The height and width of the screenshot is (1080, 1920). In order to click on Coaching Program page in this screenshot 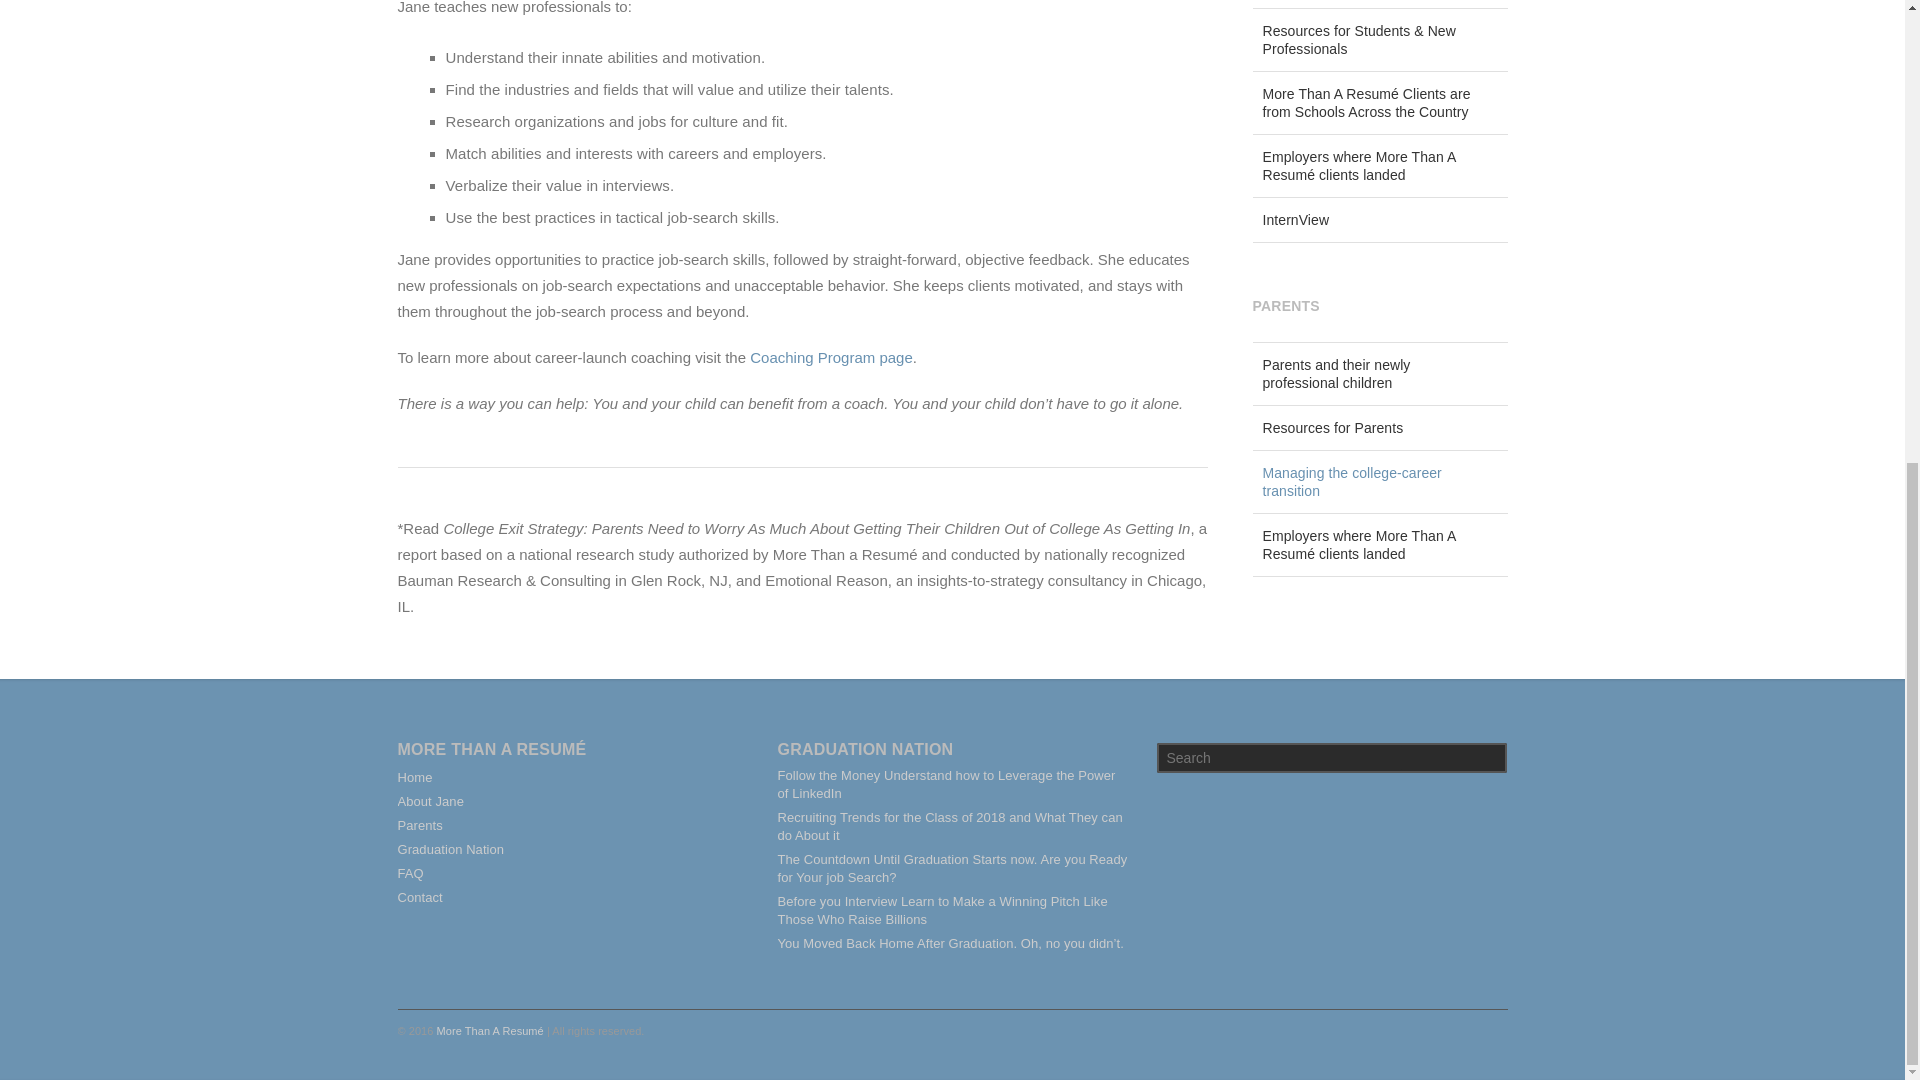, I will do `click(832, 357)`.